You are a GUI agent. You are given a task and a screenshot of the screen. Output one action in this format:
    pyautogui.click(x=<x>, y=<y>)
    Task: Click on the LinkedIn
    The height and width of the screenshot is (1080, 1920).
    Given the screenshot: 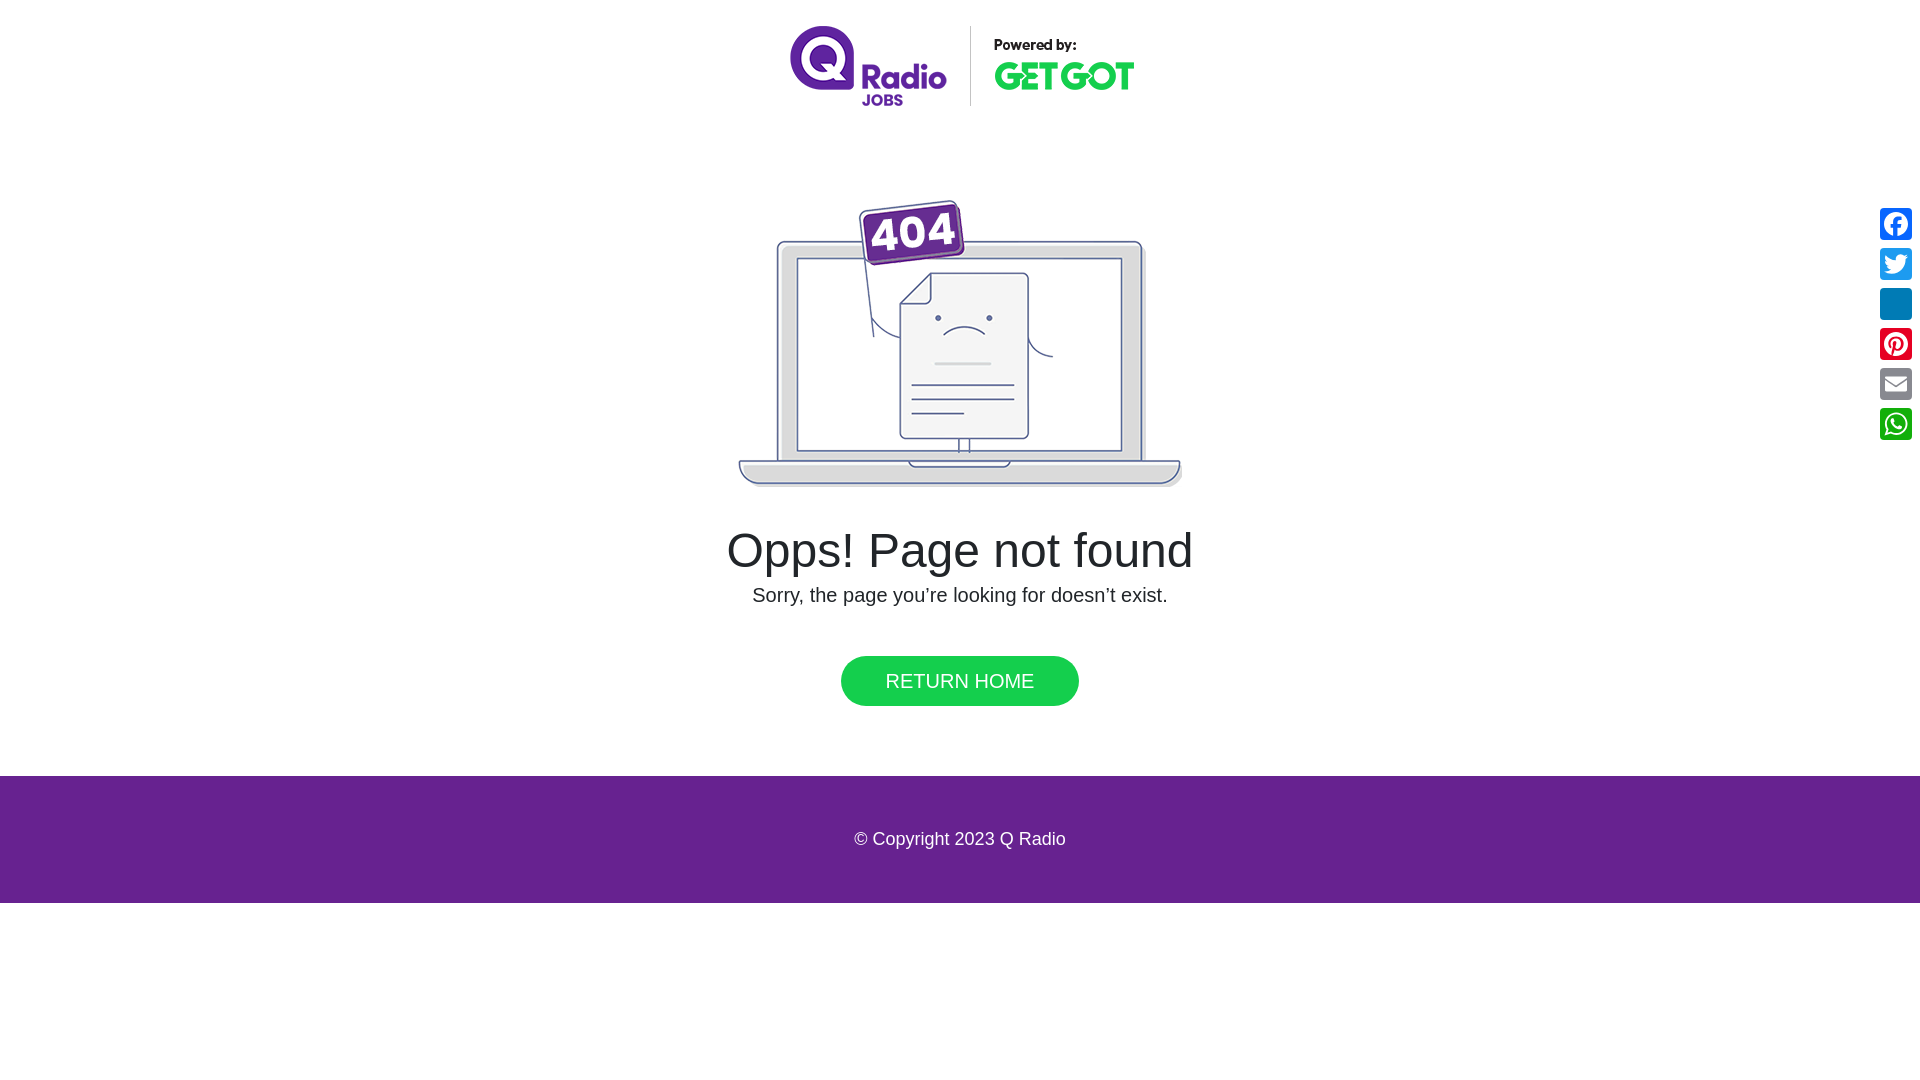 What is the action you would take?
    pyautogui.click(x=1896, y=304)
    